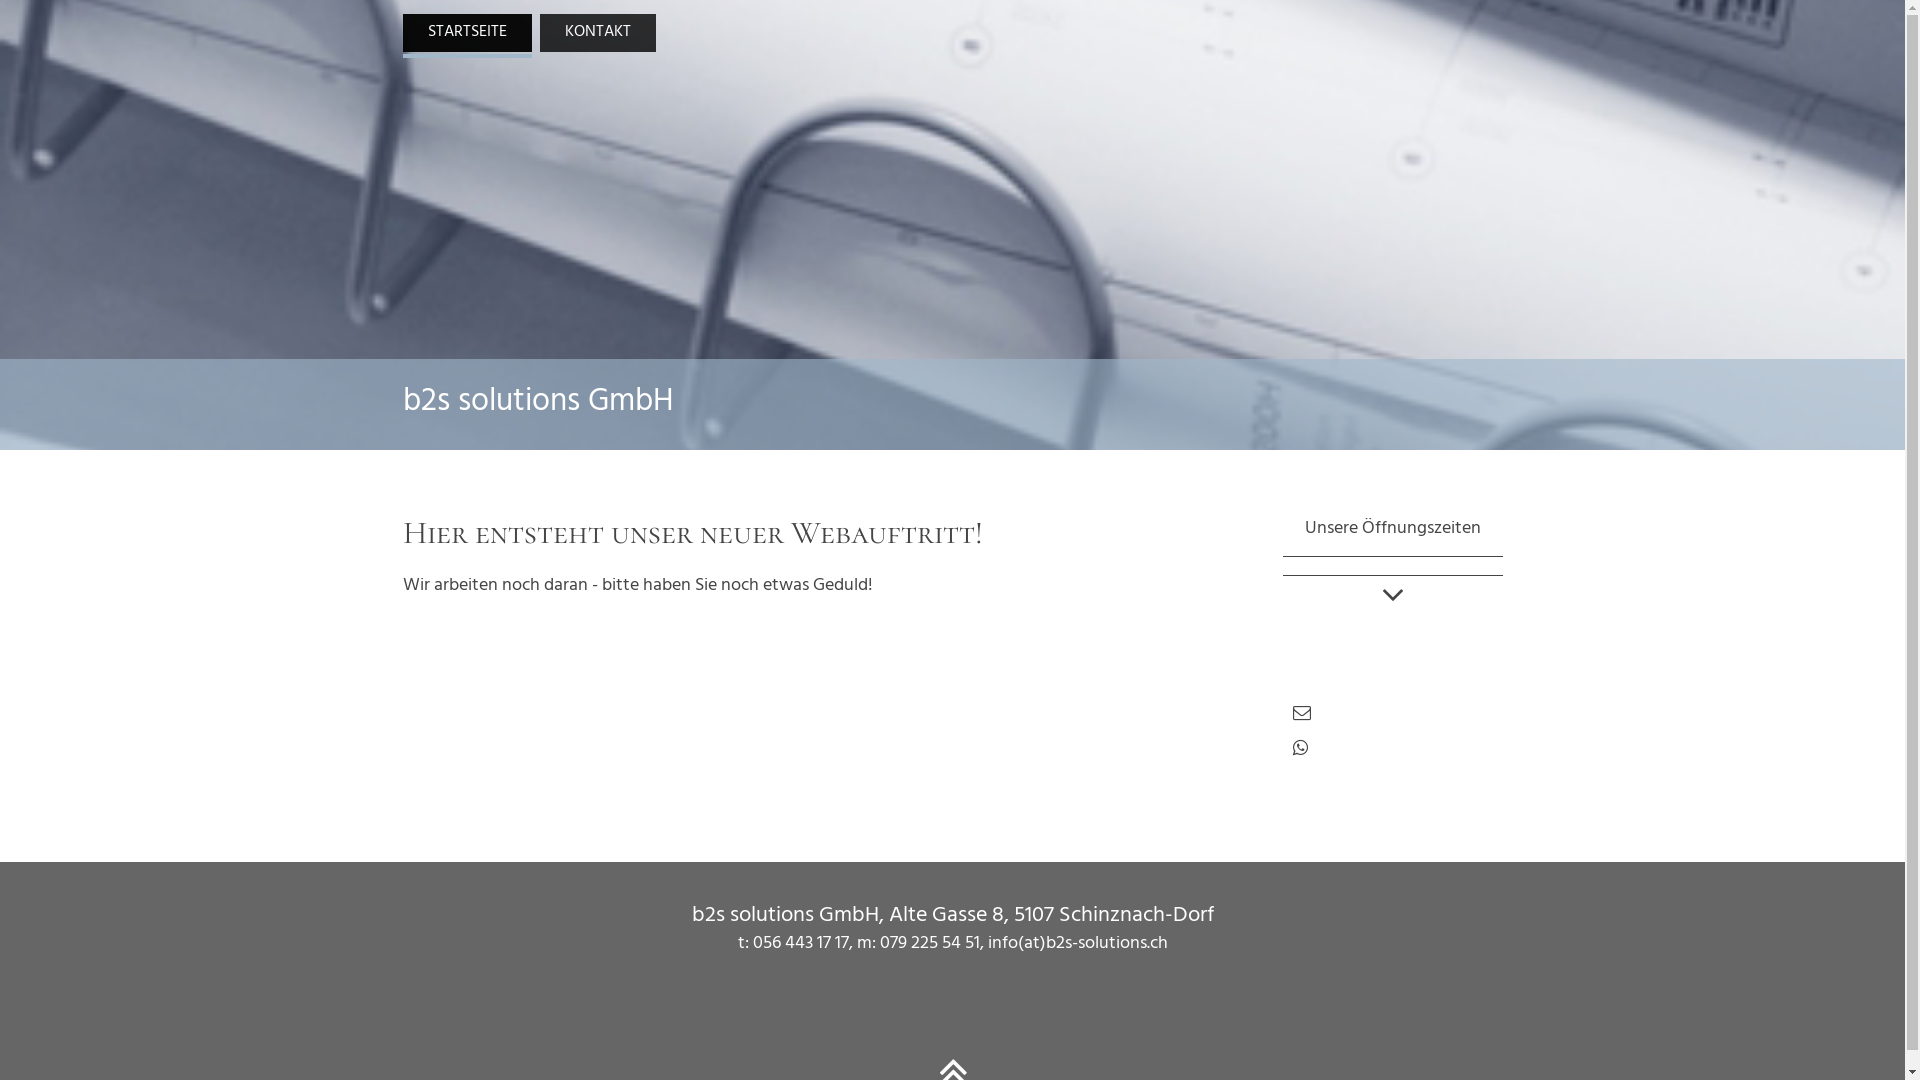 This screenshot has height=1080, width=1920. What do you see at coordinates (1300, 751) in the screenshot?
I see `WhatsApp` at bounding box center [1300, 751].